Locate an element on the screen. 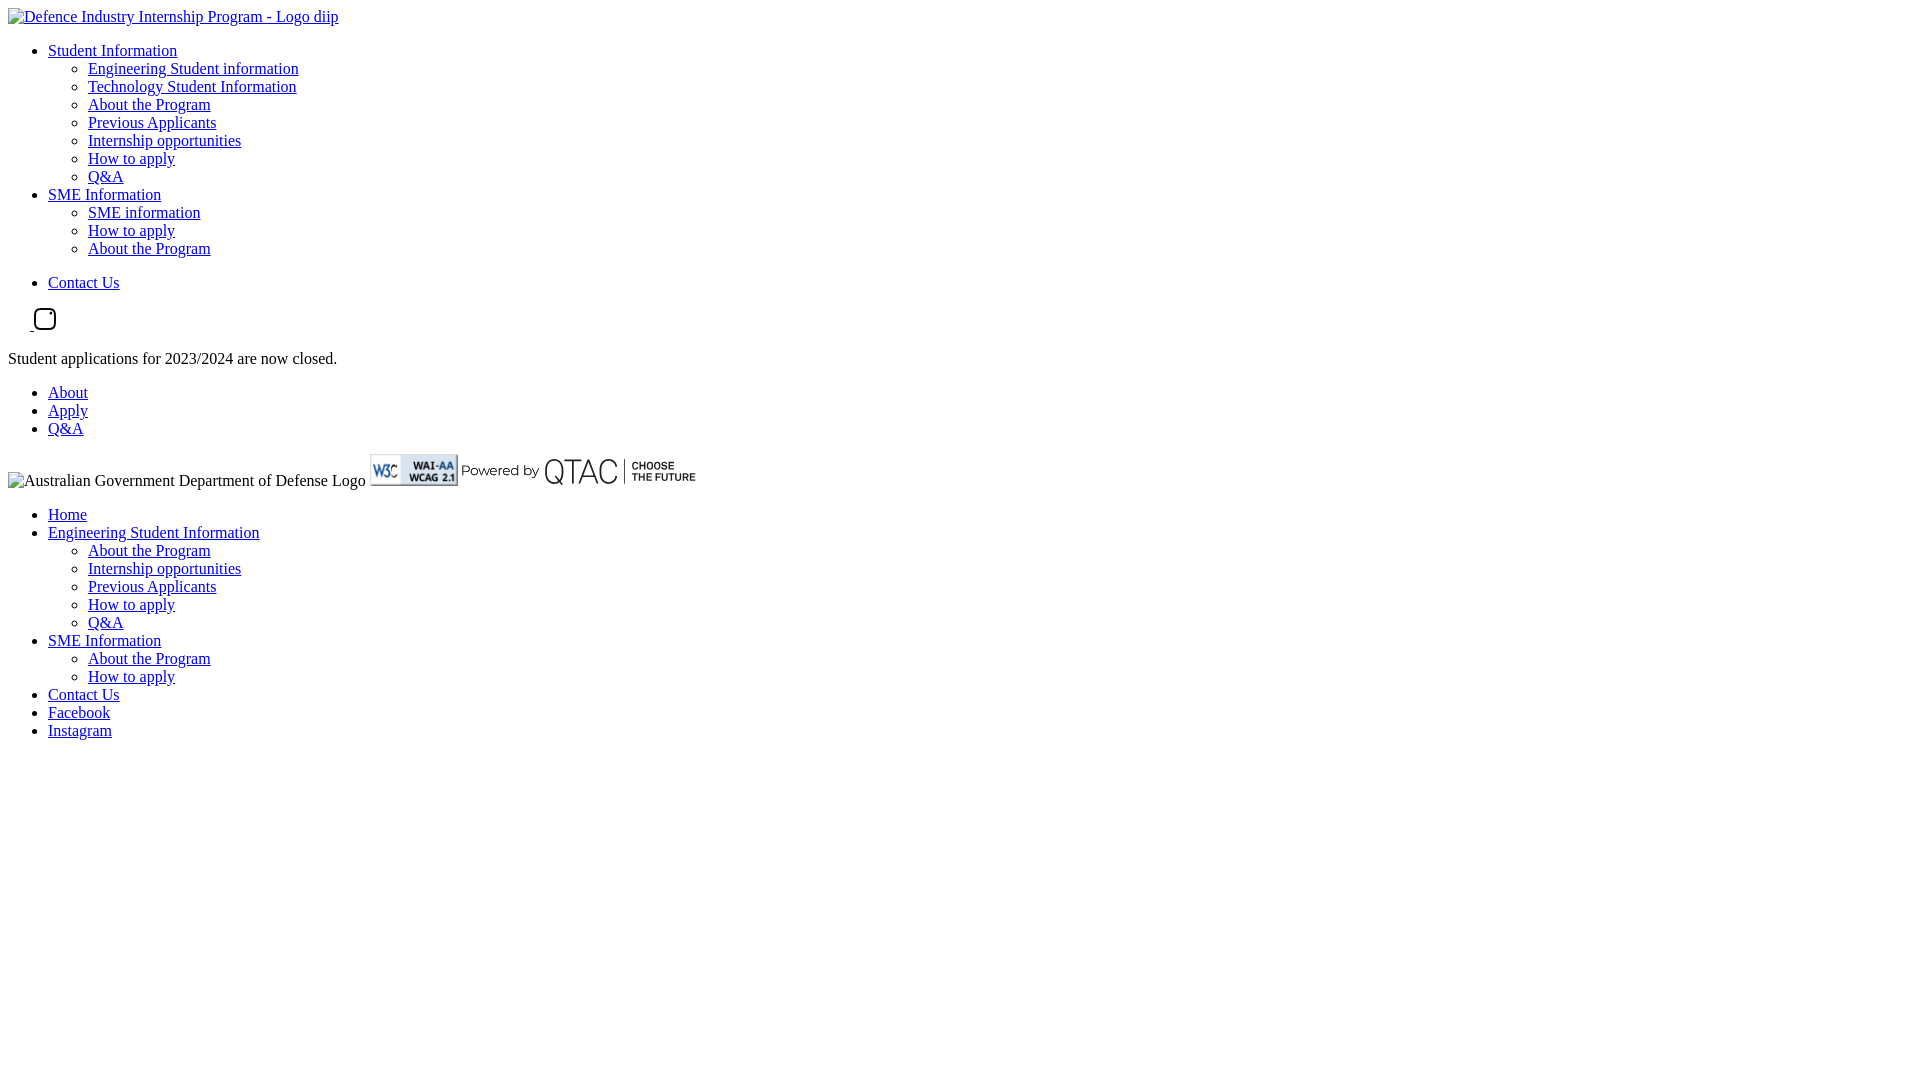 The height and width of the screenshot is (1080, 1920). Engineering Student Information is located at coordinates (154, 532).